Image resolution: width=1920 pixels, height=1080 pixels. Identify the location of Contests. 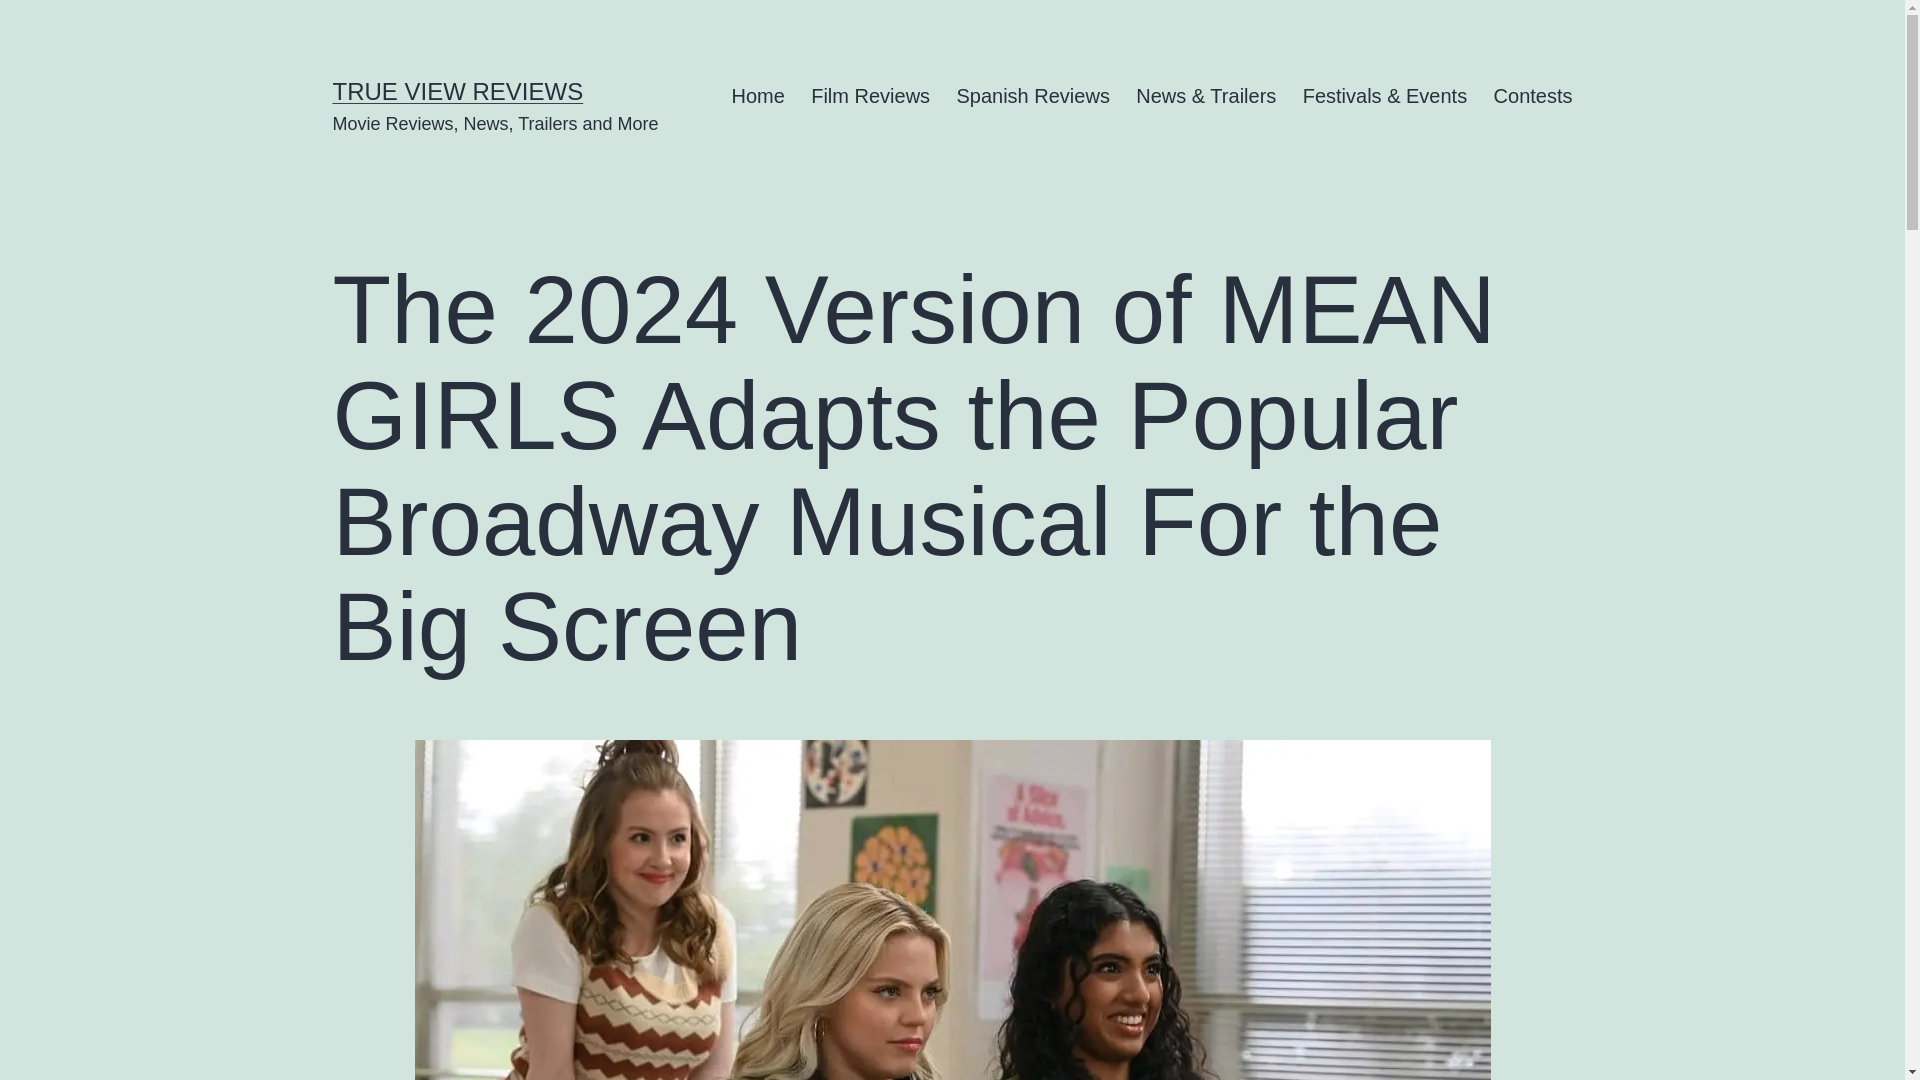
(1532, 96).